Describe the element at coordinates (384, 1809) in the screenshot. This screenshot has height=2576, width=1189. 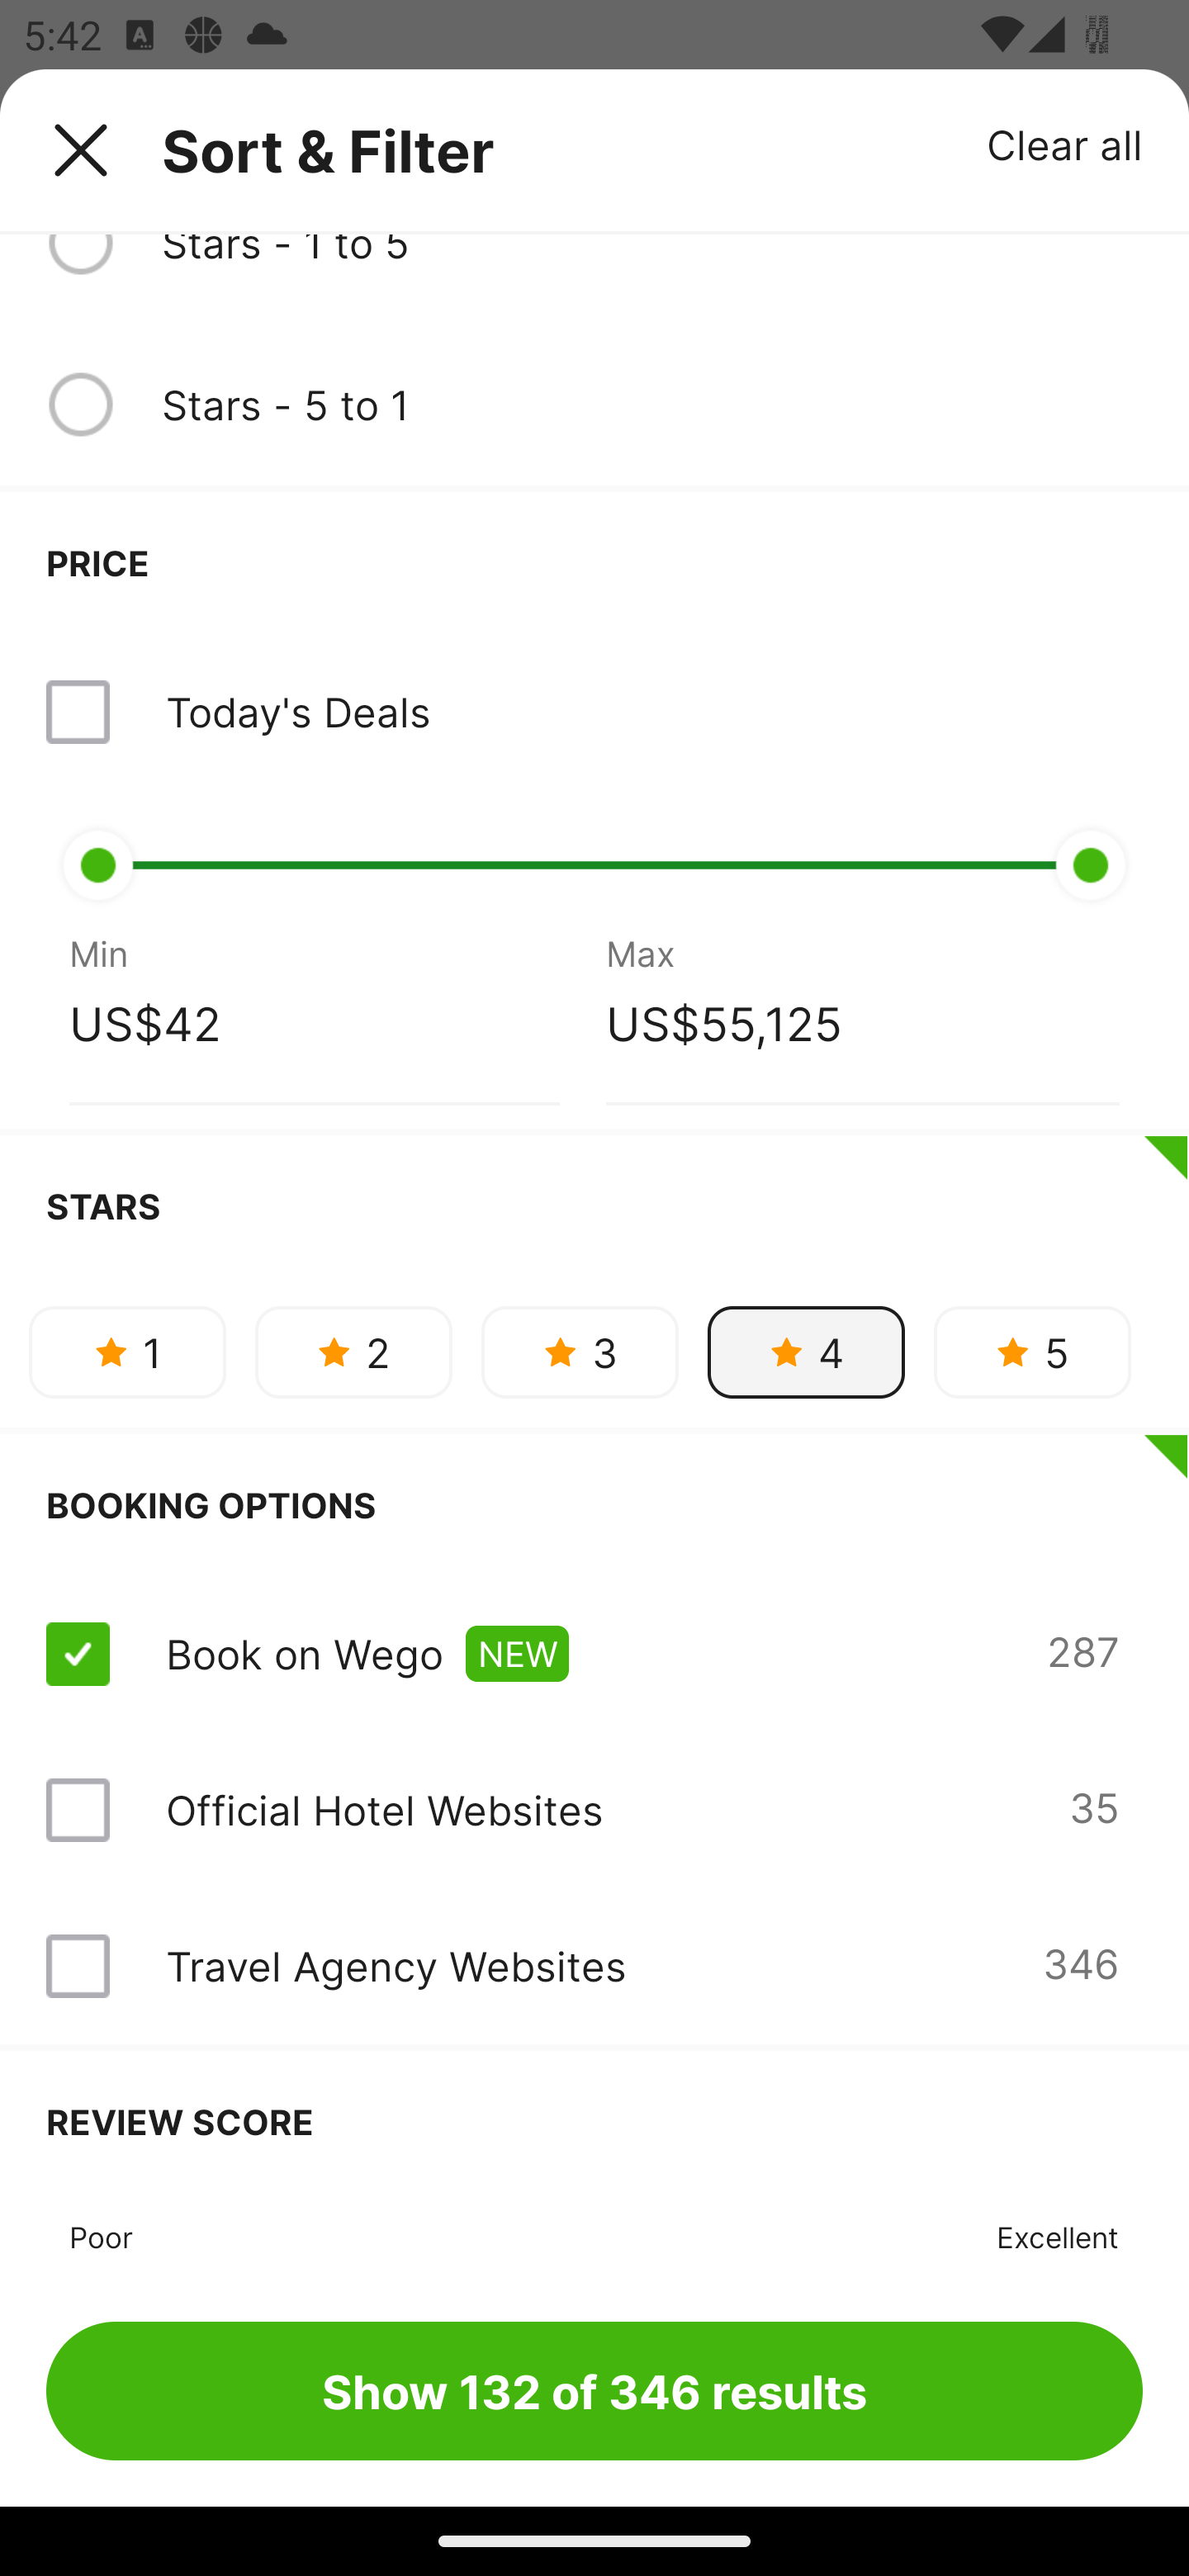
I see `Official Hotel Websites` at that location.